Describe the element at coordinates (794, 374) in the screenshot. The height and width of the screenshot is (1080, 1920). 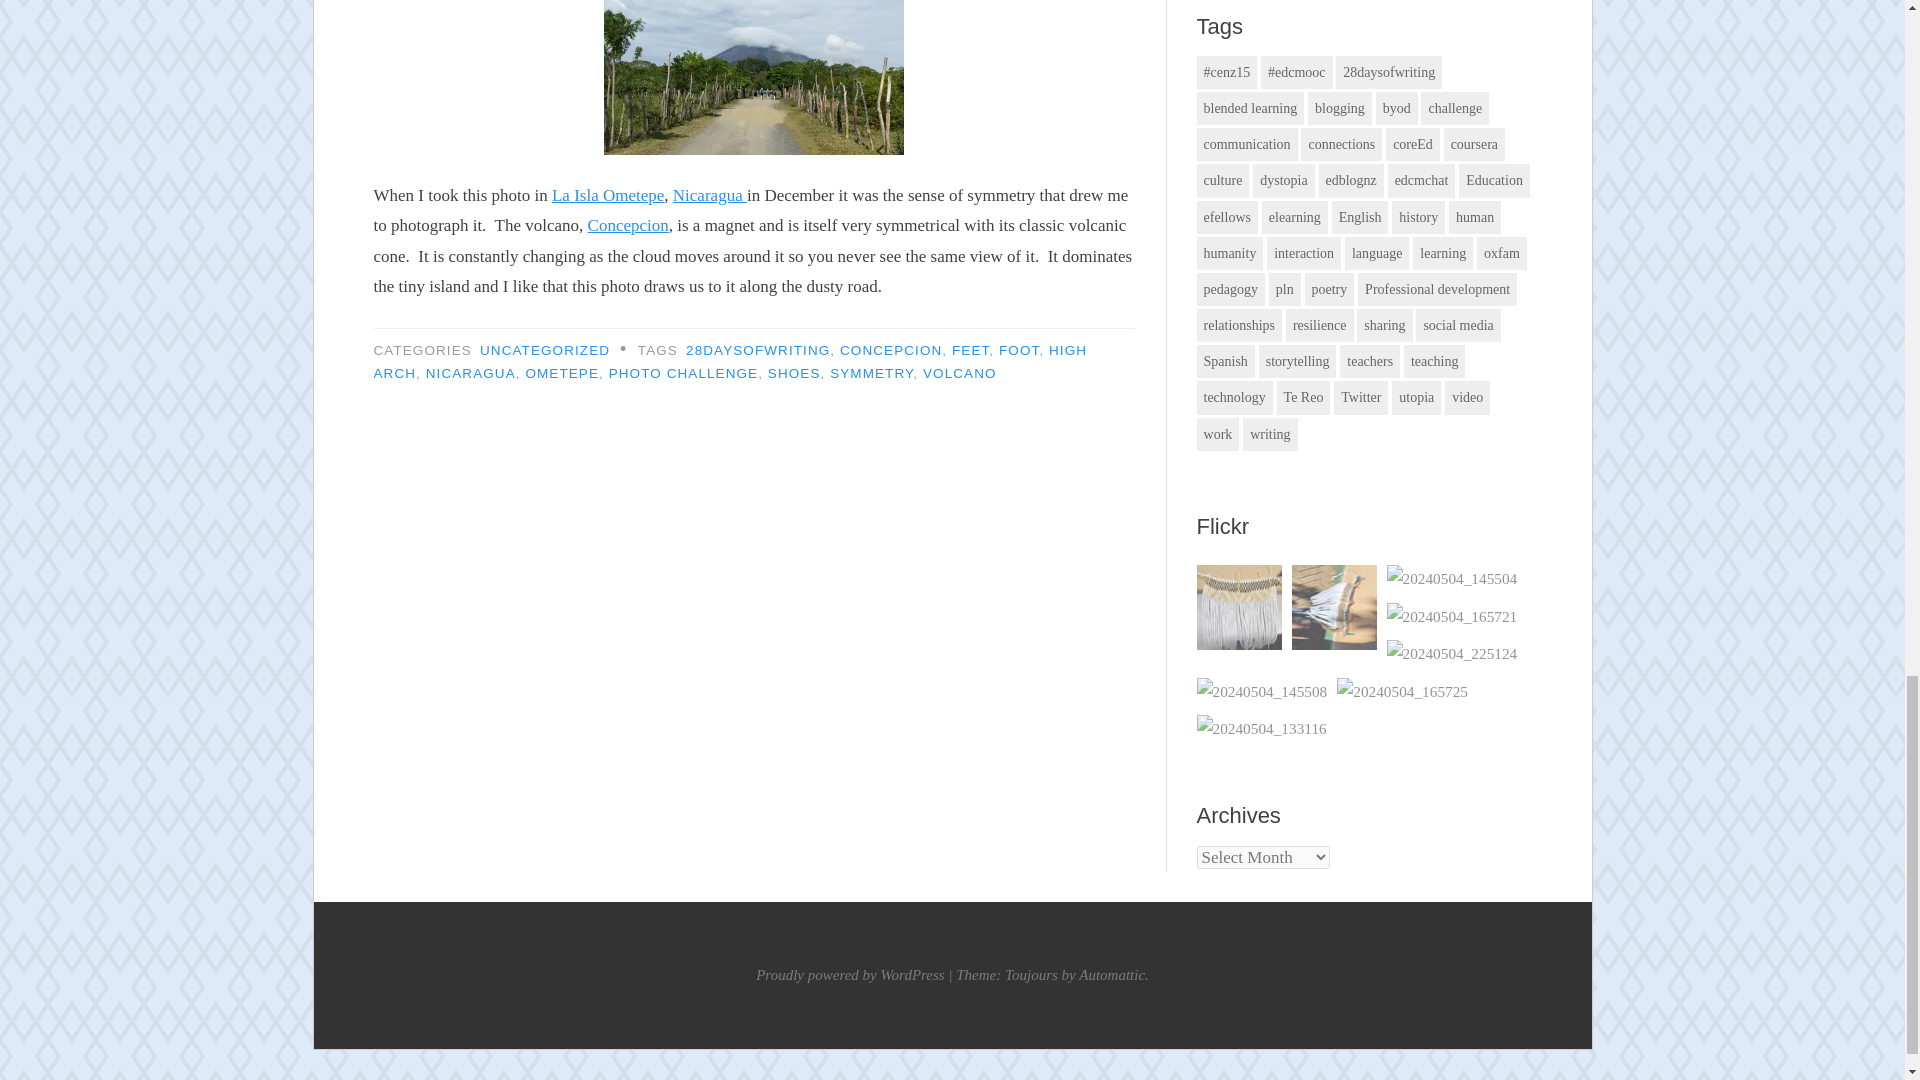
I see `SHOES` at that location.